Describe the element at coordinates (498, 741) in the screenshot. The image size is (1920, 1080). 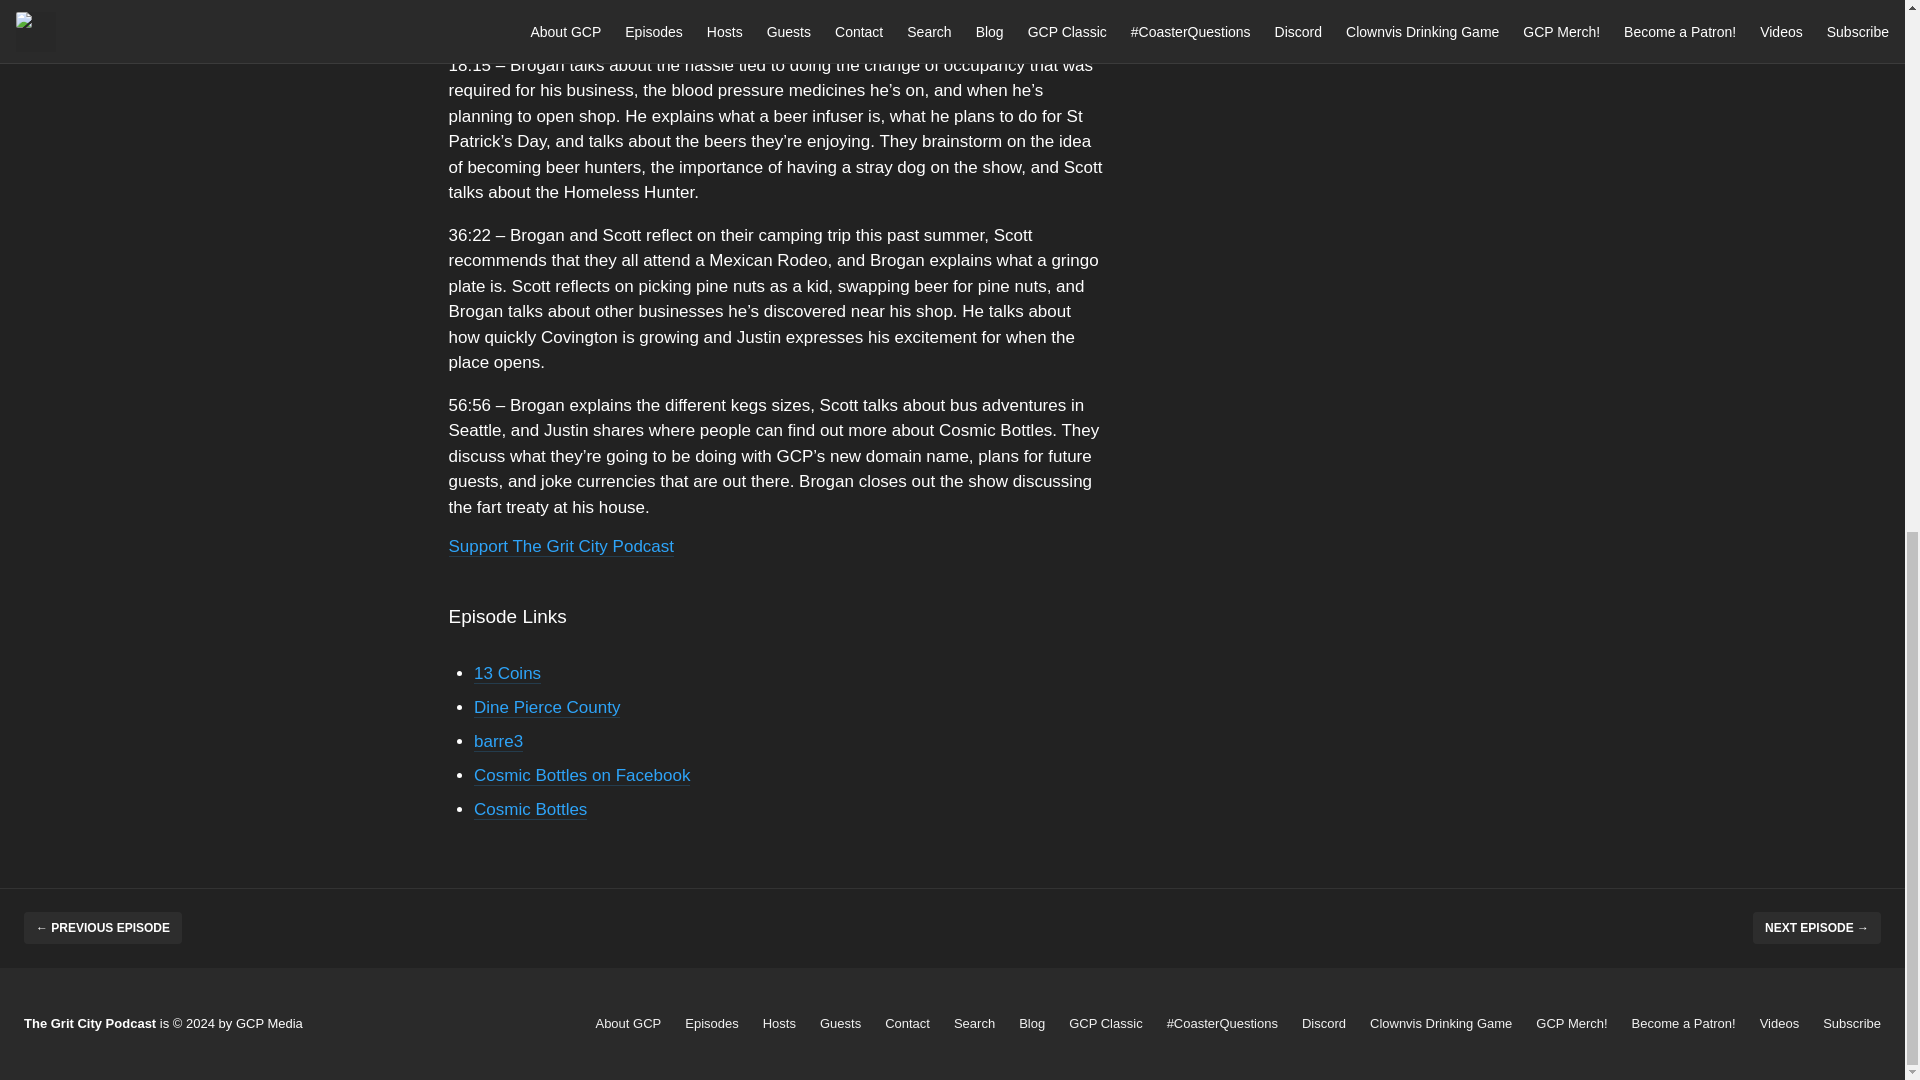
I see `barre3 ` at that location.